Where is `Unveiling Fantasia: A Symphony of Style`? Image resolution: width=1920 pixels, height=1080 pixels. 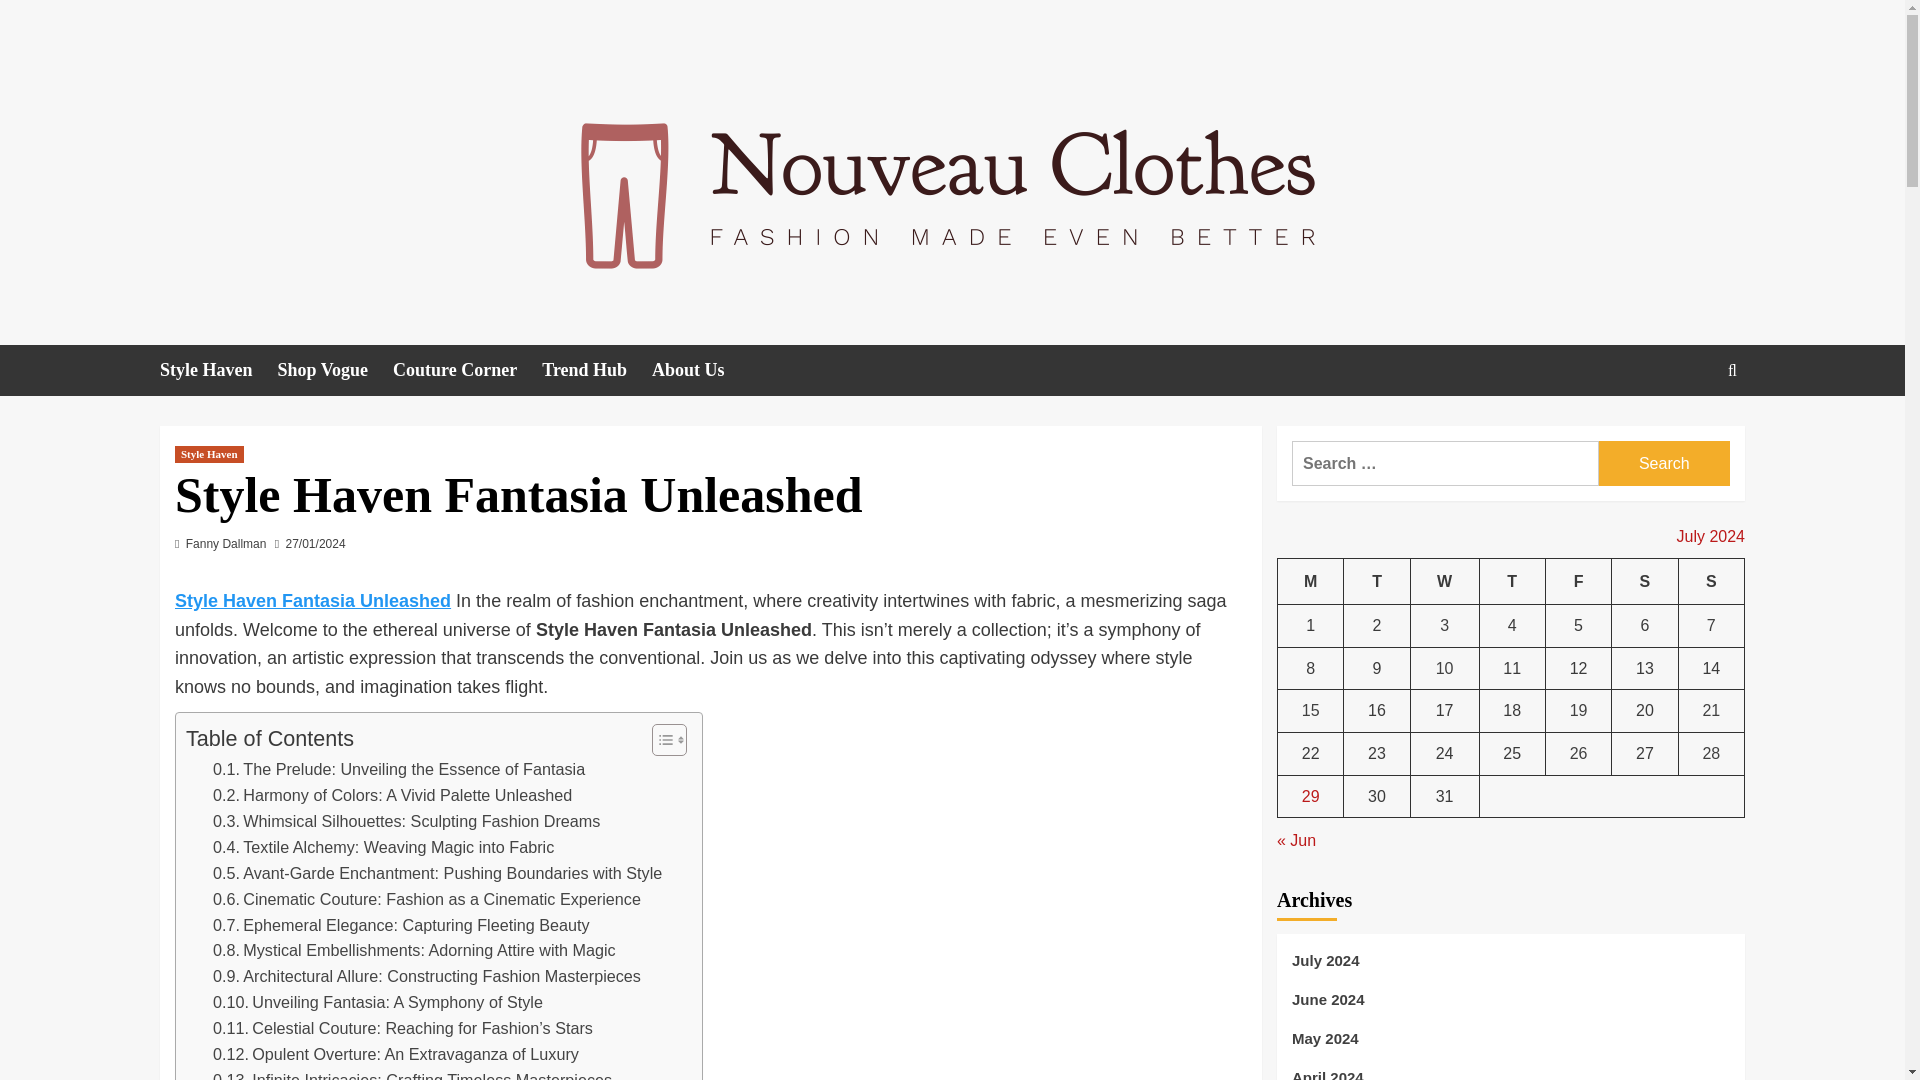 Unveiling Fantasia: A Symphony of Style is located at coordinates (378, 1003).